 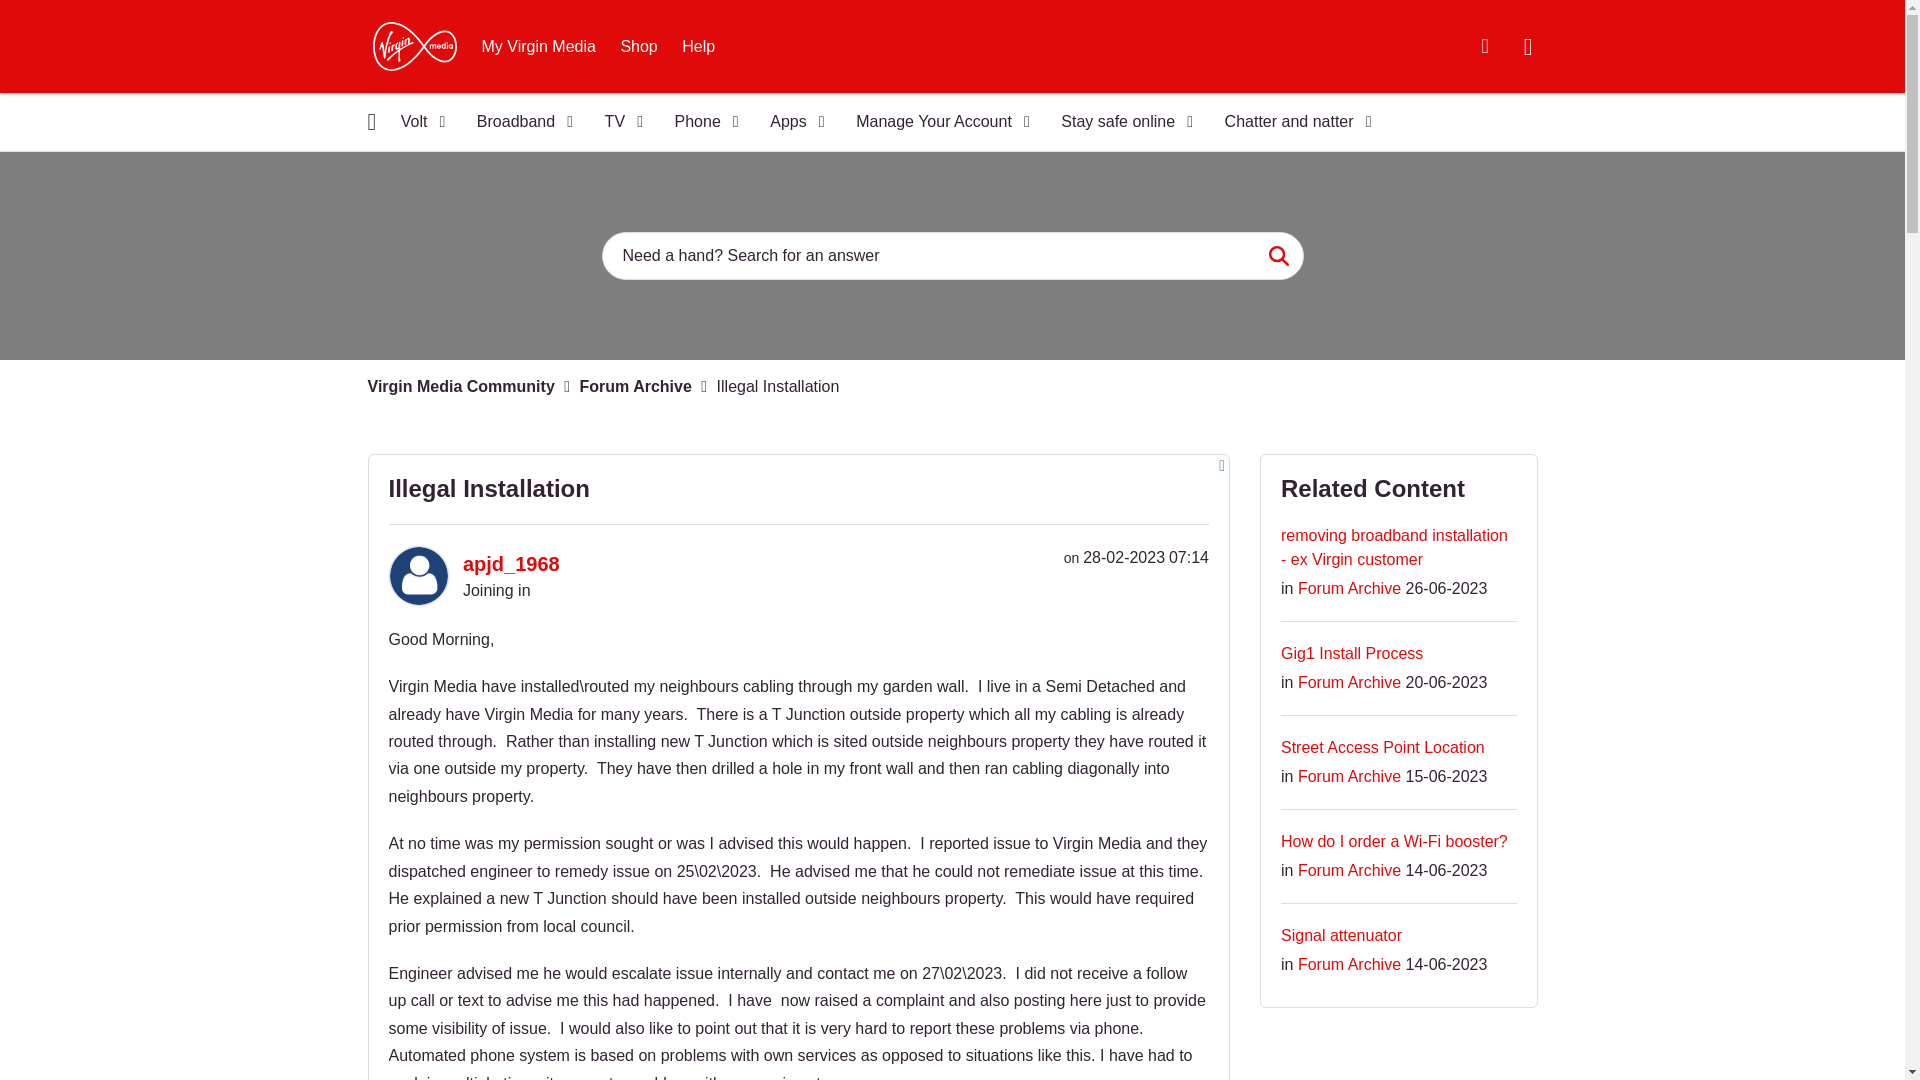 What do you see at coordinates (618, 122) in the screenshot?
I see `TV` at bounding box center [618, 122].